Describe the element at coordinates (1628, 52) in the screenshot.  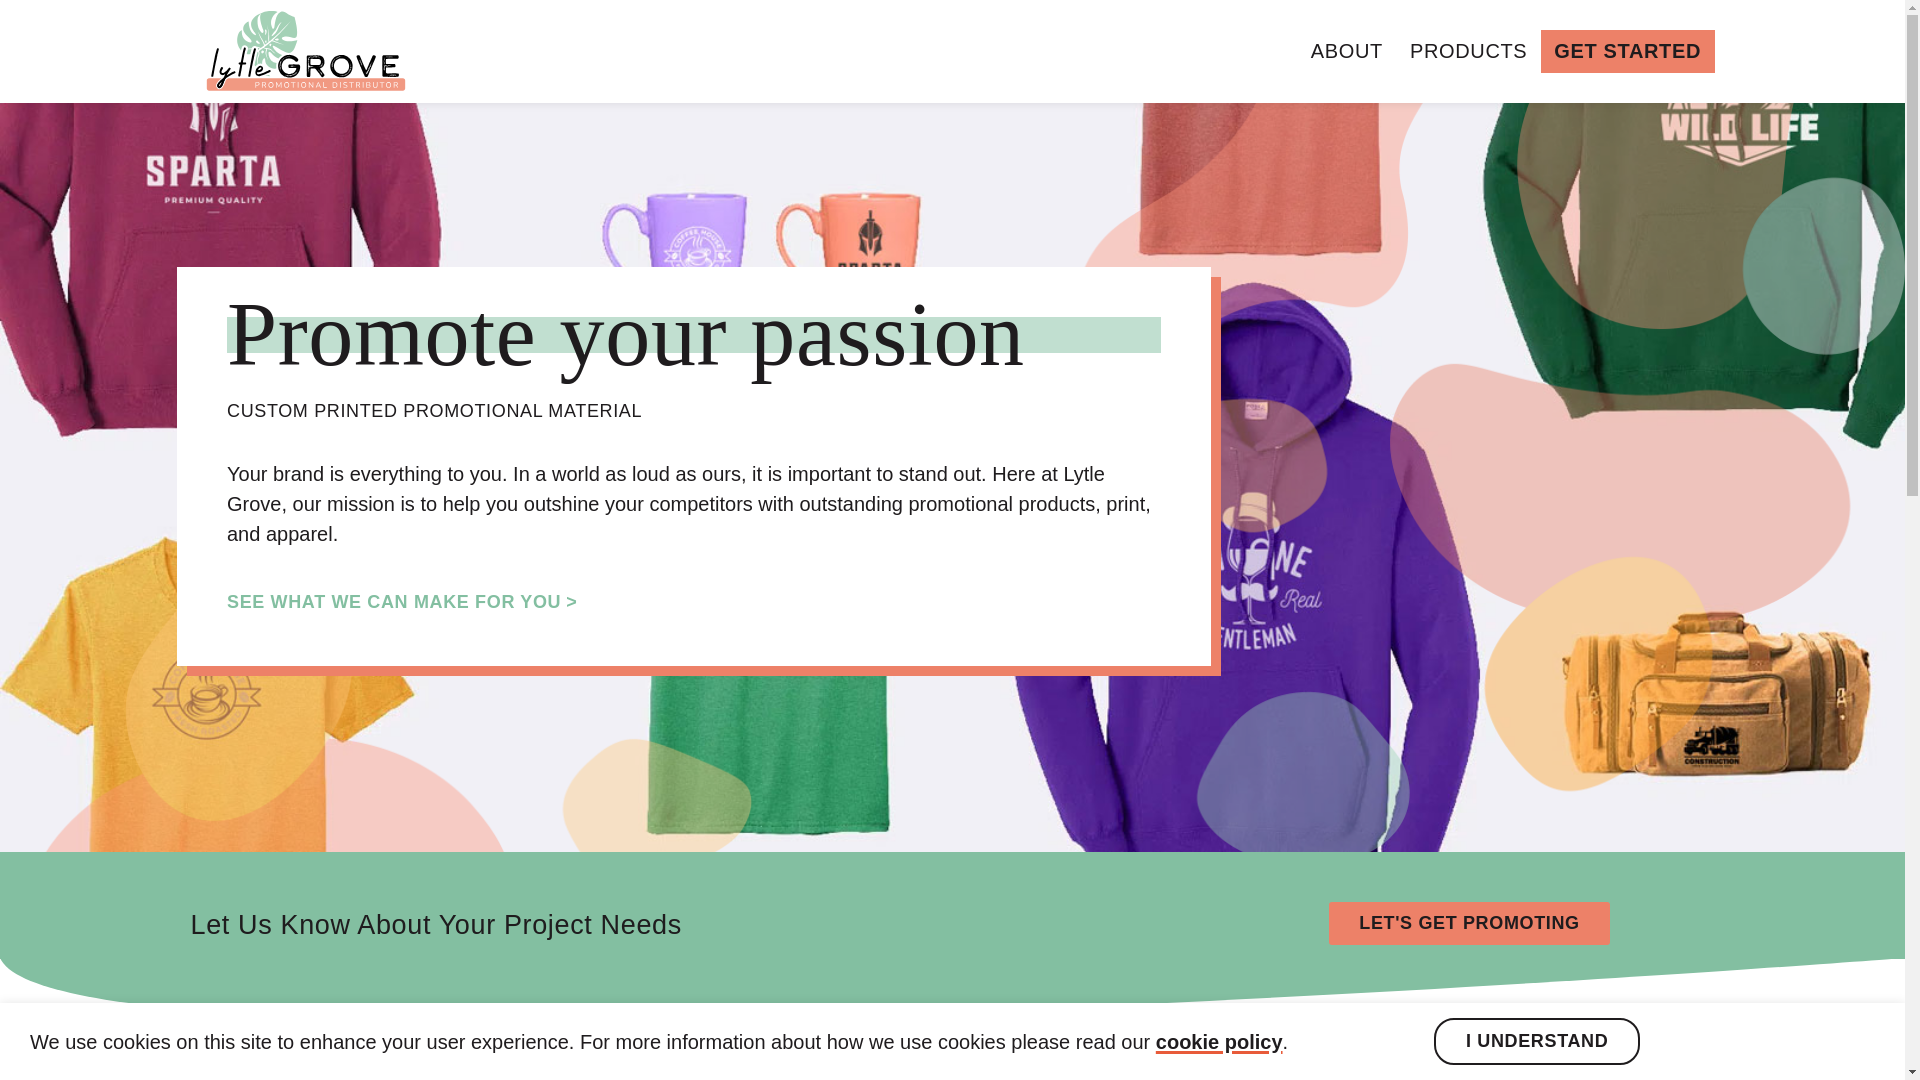
I see `GET STARTED` at that location.